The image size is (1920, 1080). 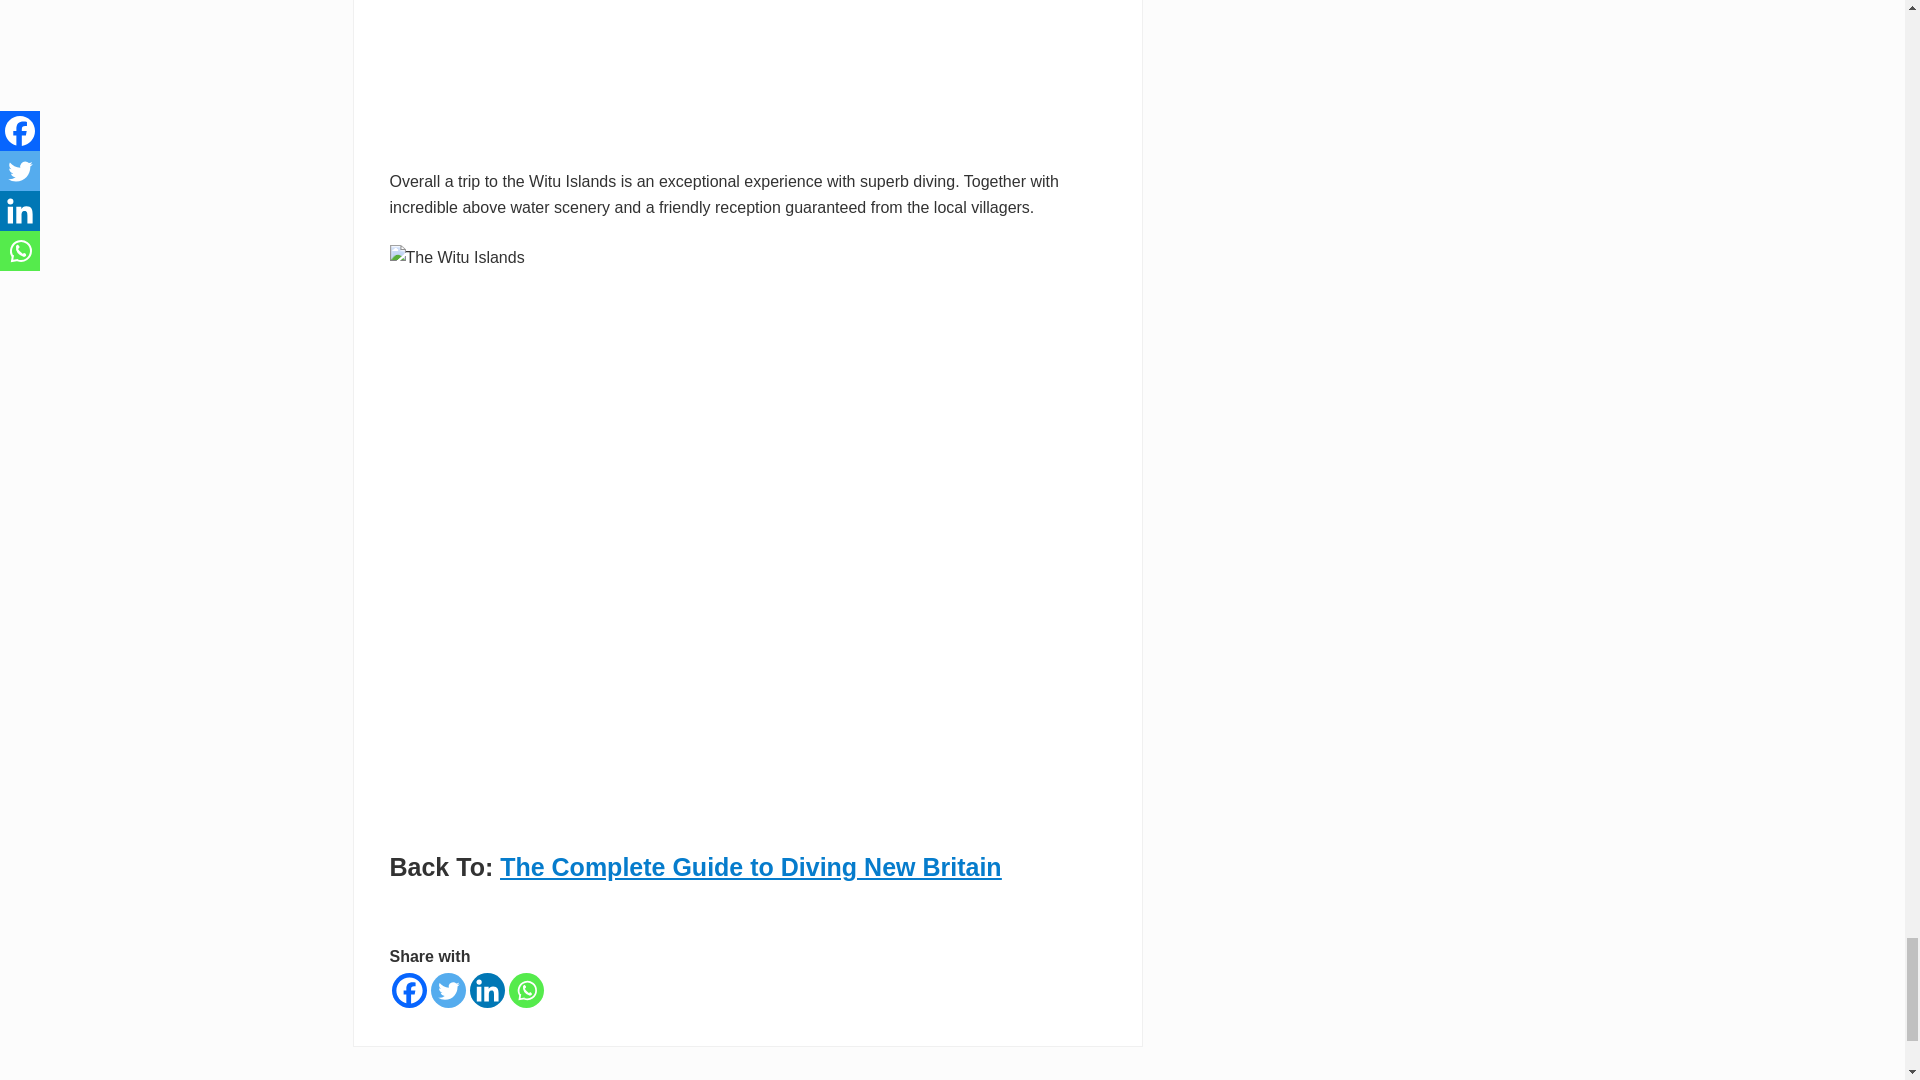 I want to click on Twitter, so click(x=447, y=990).